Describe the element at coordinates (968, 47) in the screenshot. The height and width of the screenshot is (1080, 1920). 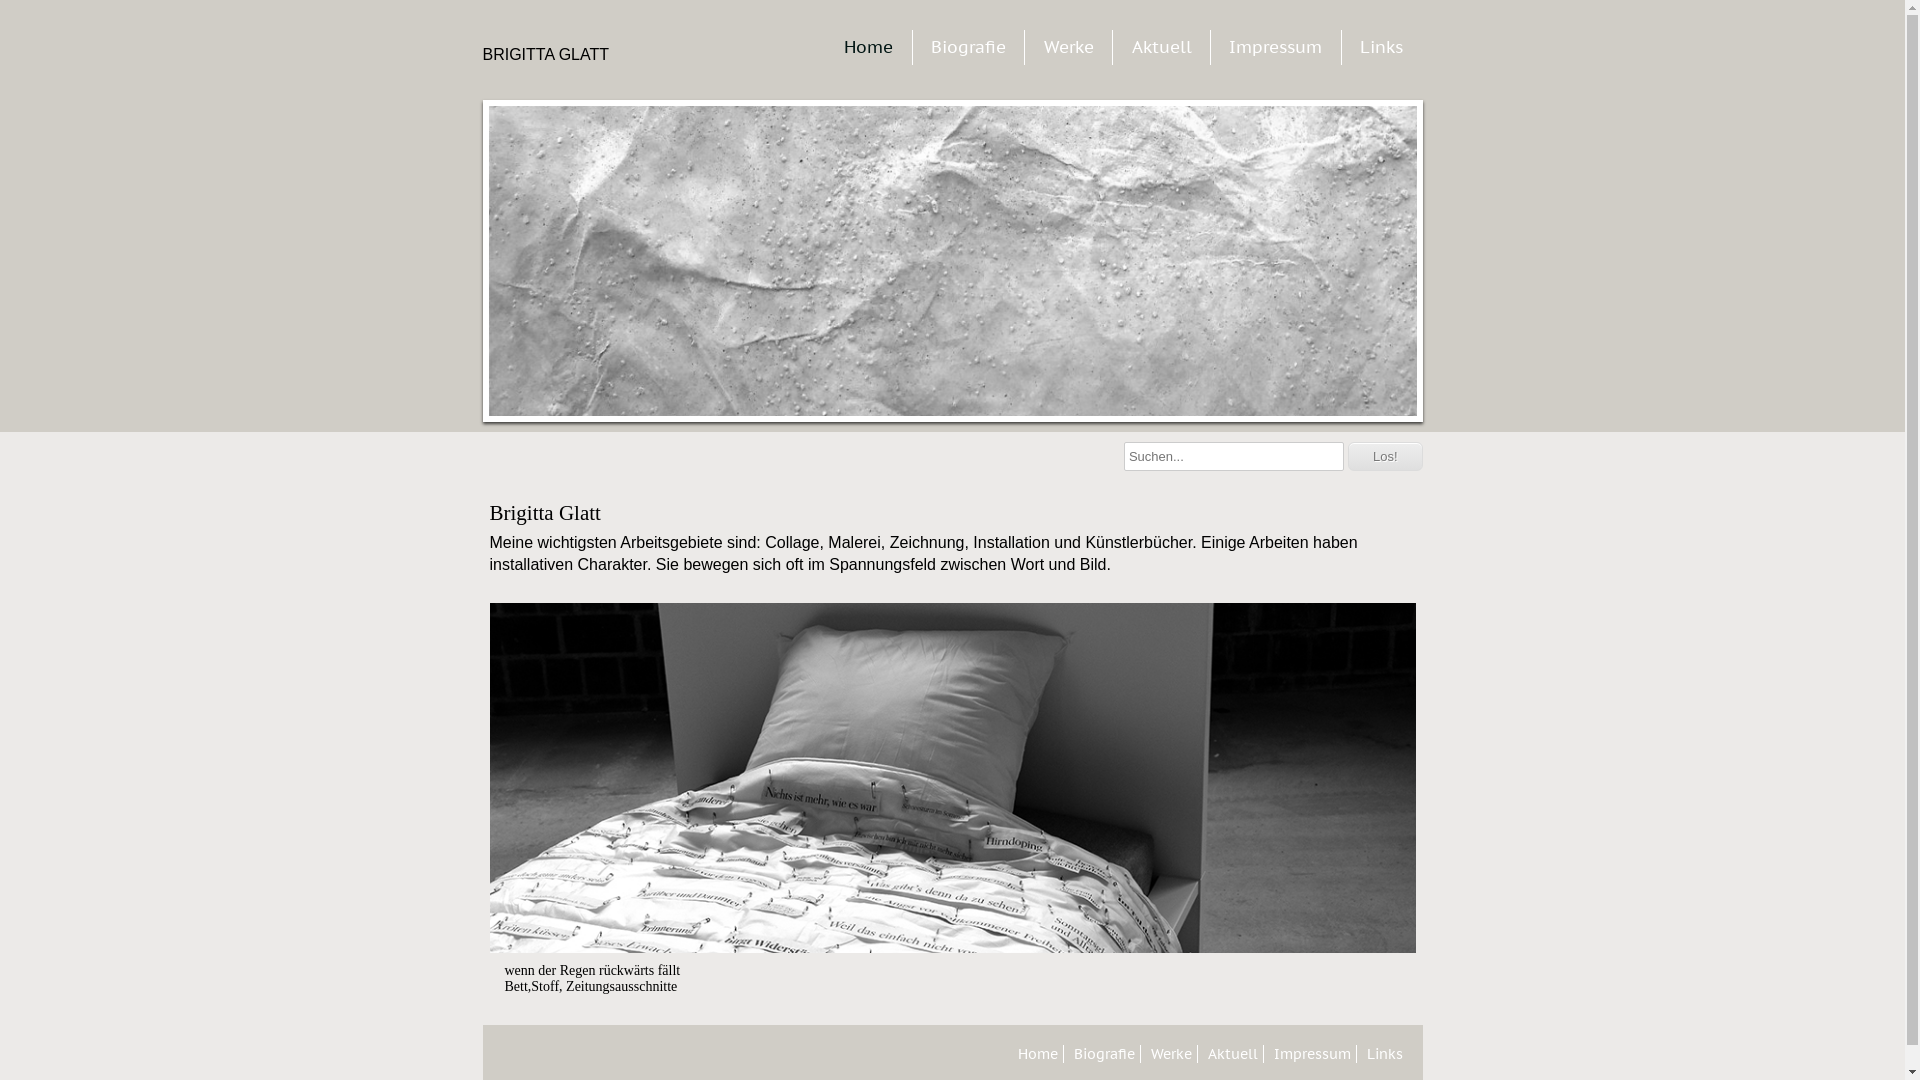
I see `Biografie` at that location.